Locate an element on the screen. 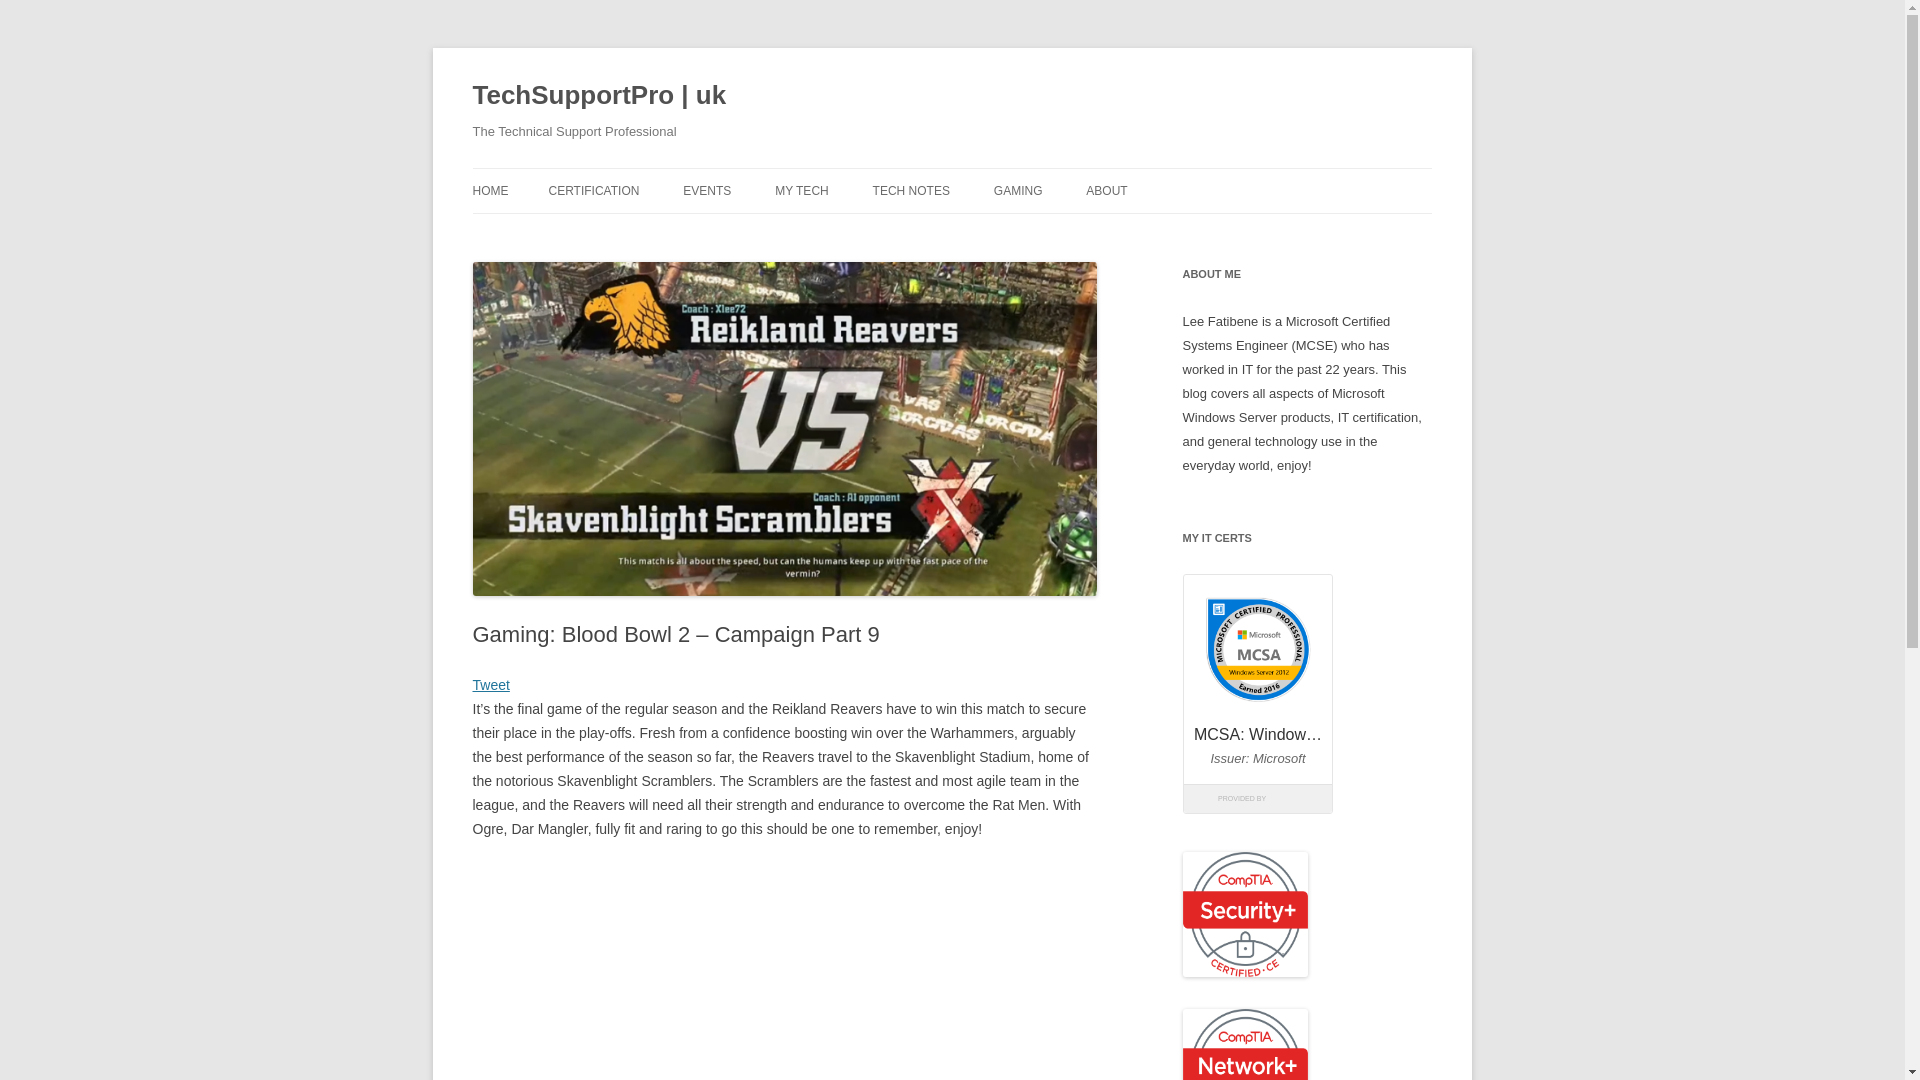  AWS SUMMIT LONDON 2017 is located at coordinates (783, 232).